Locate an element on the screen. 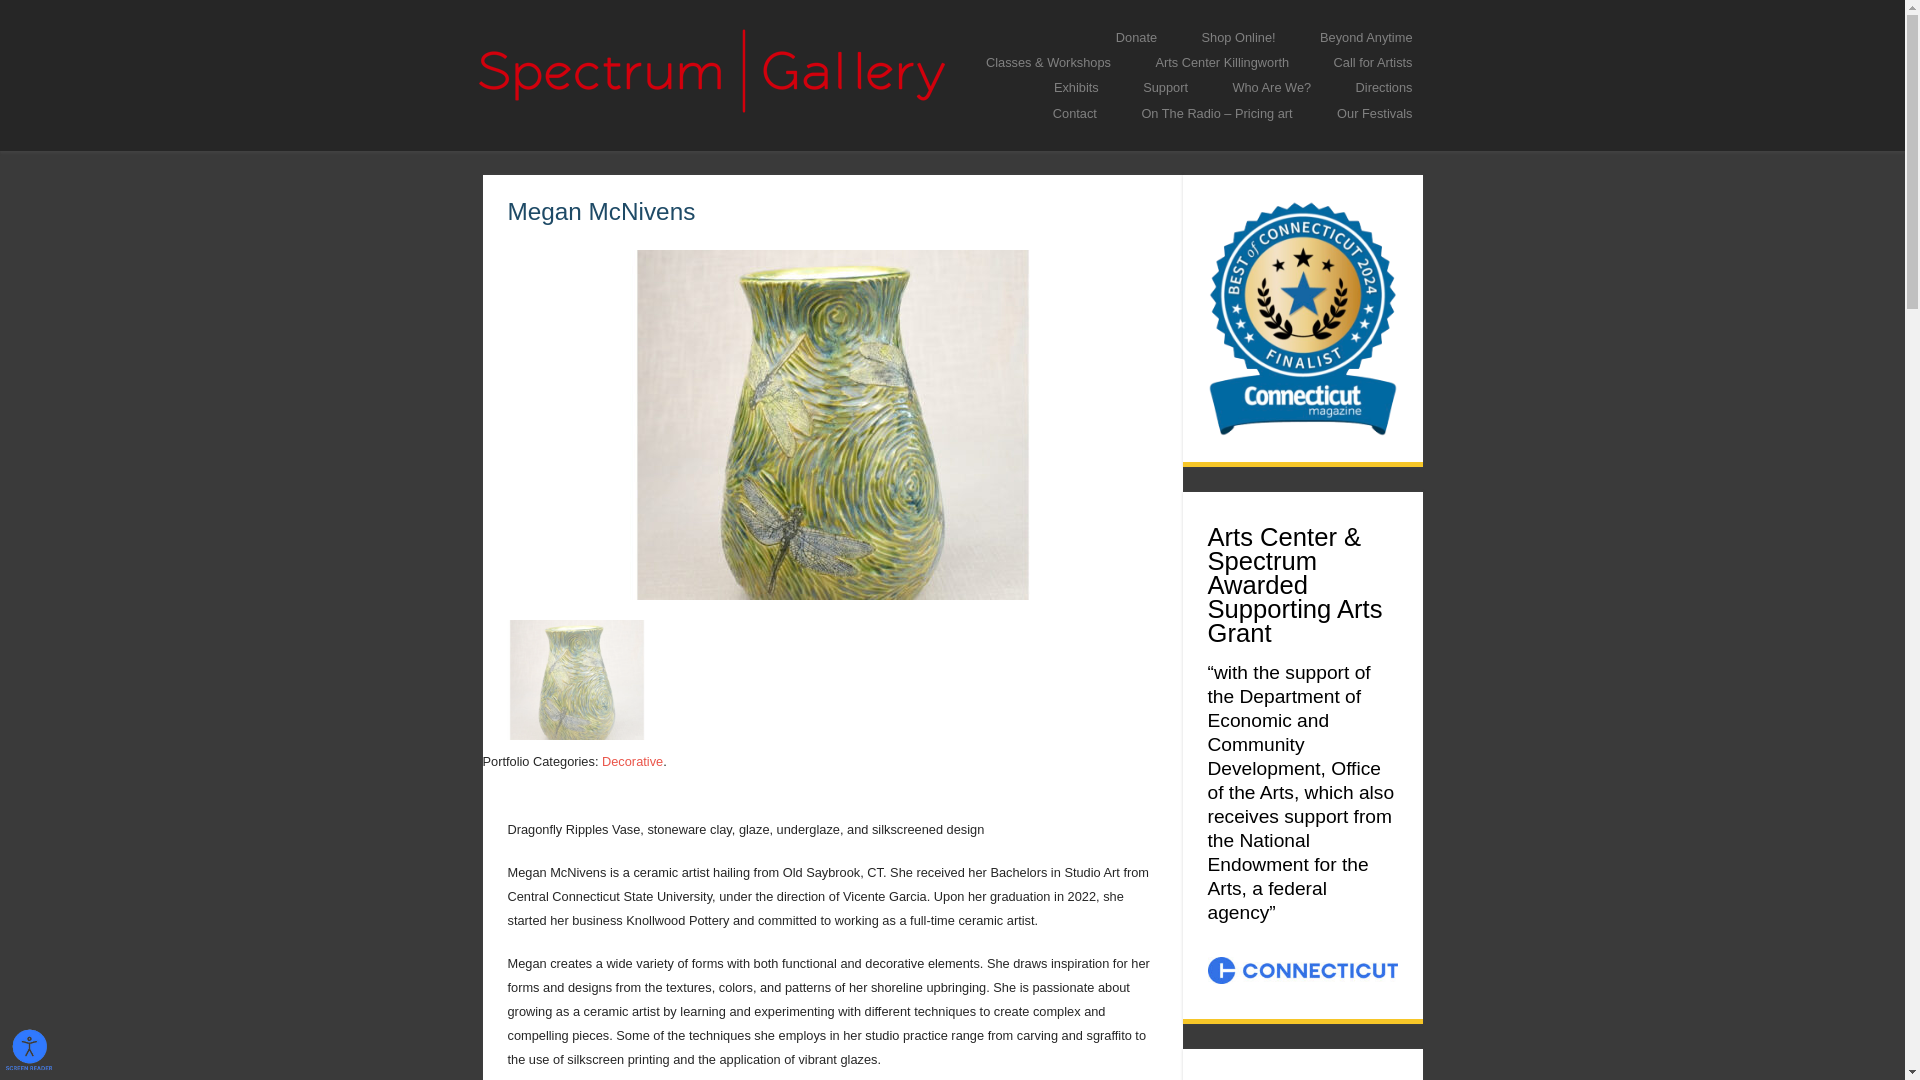 The width and height of the screenshot is (1920, 1080). Shop Online! is located at coordinates (1239, 36).